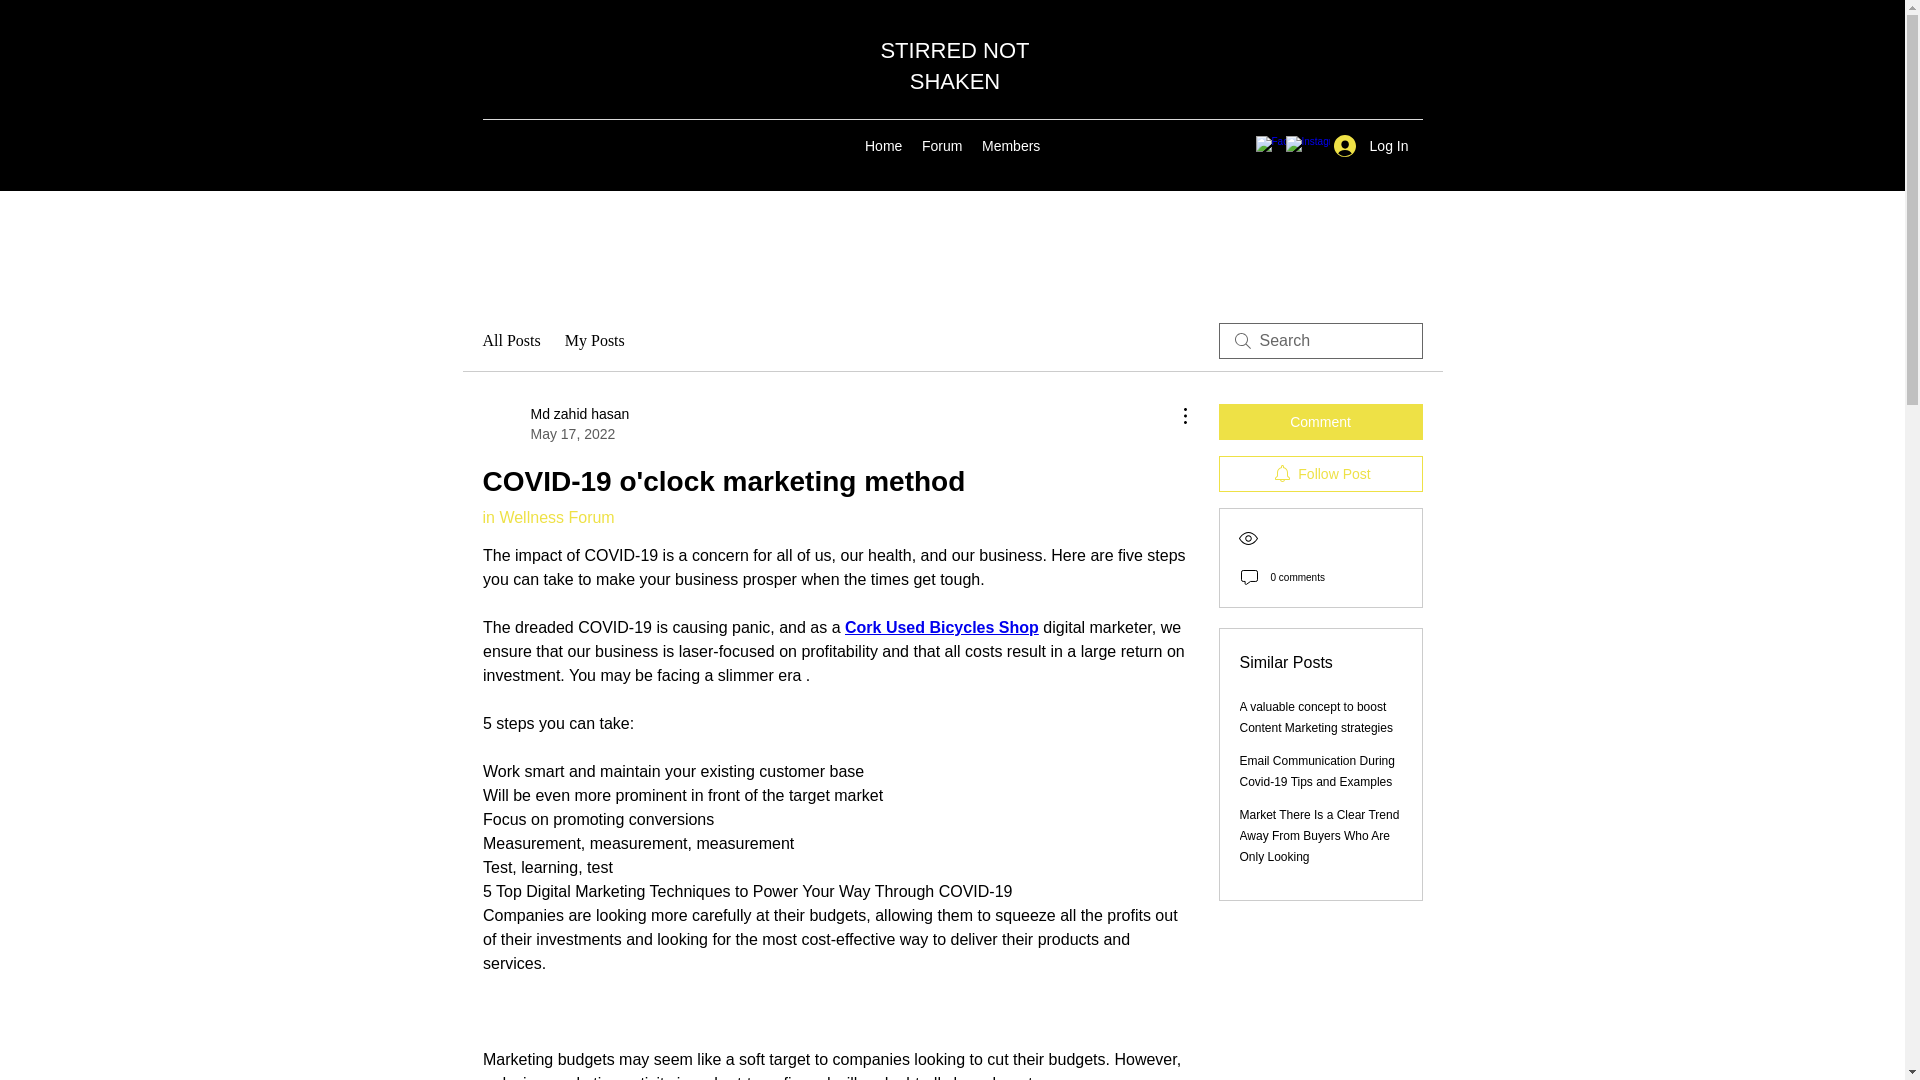 This screenshot has width=1920, height=1080. I want to click on Members, so click(1010, 145).